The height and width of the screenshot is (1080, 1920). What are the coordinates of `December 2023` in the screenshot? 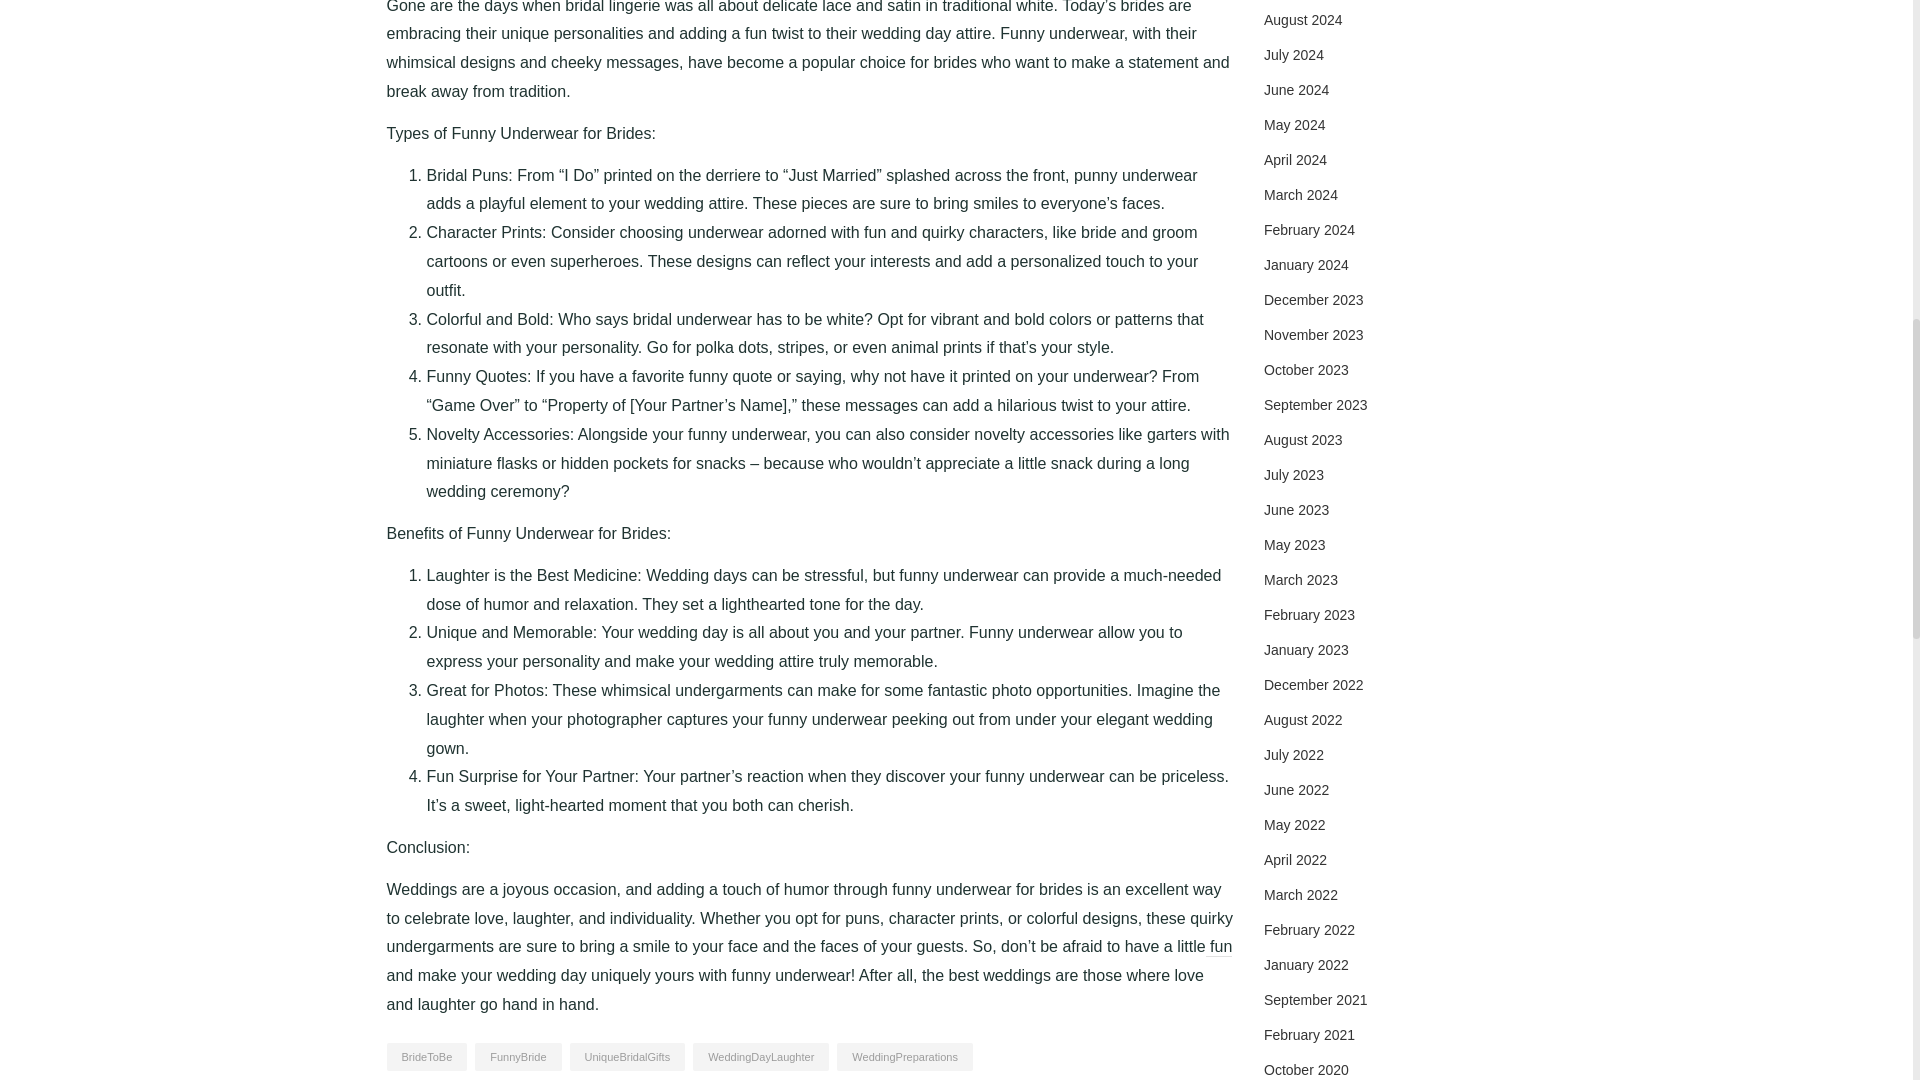 It's located at (1313, 299).